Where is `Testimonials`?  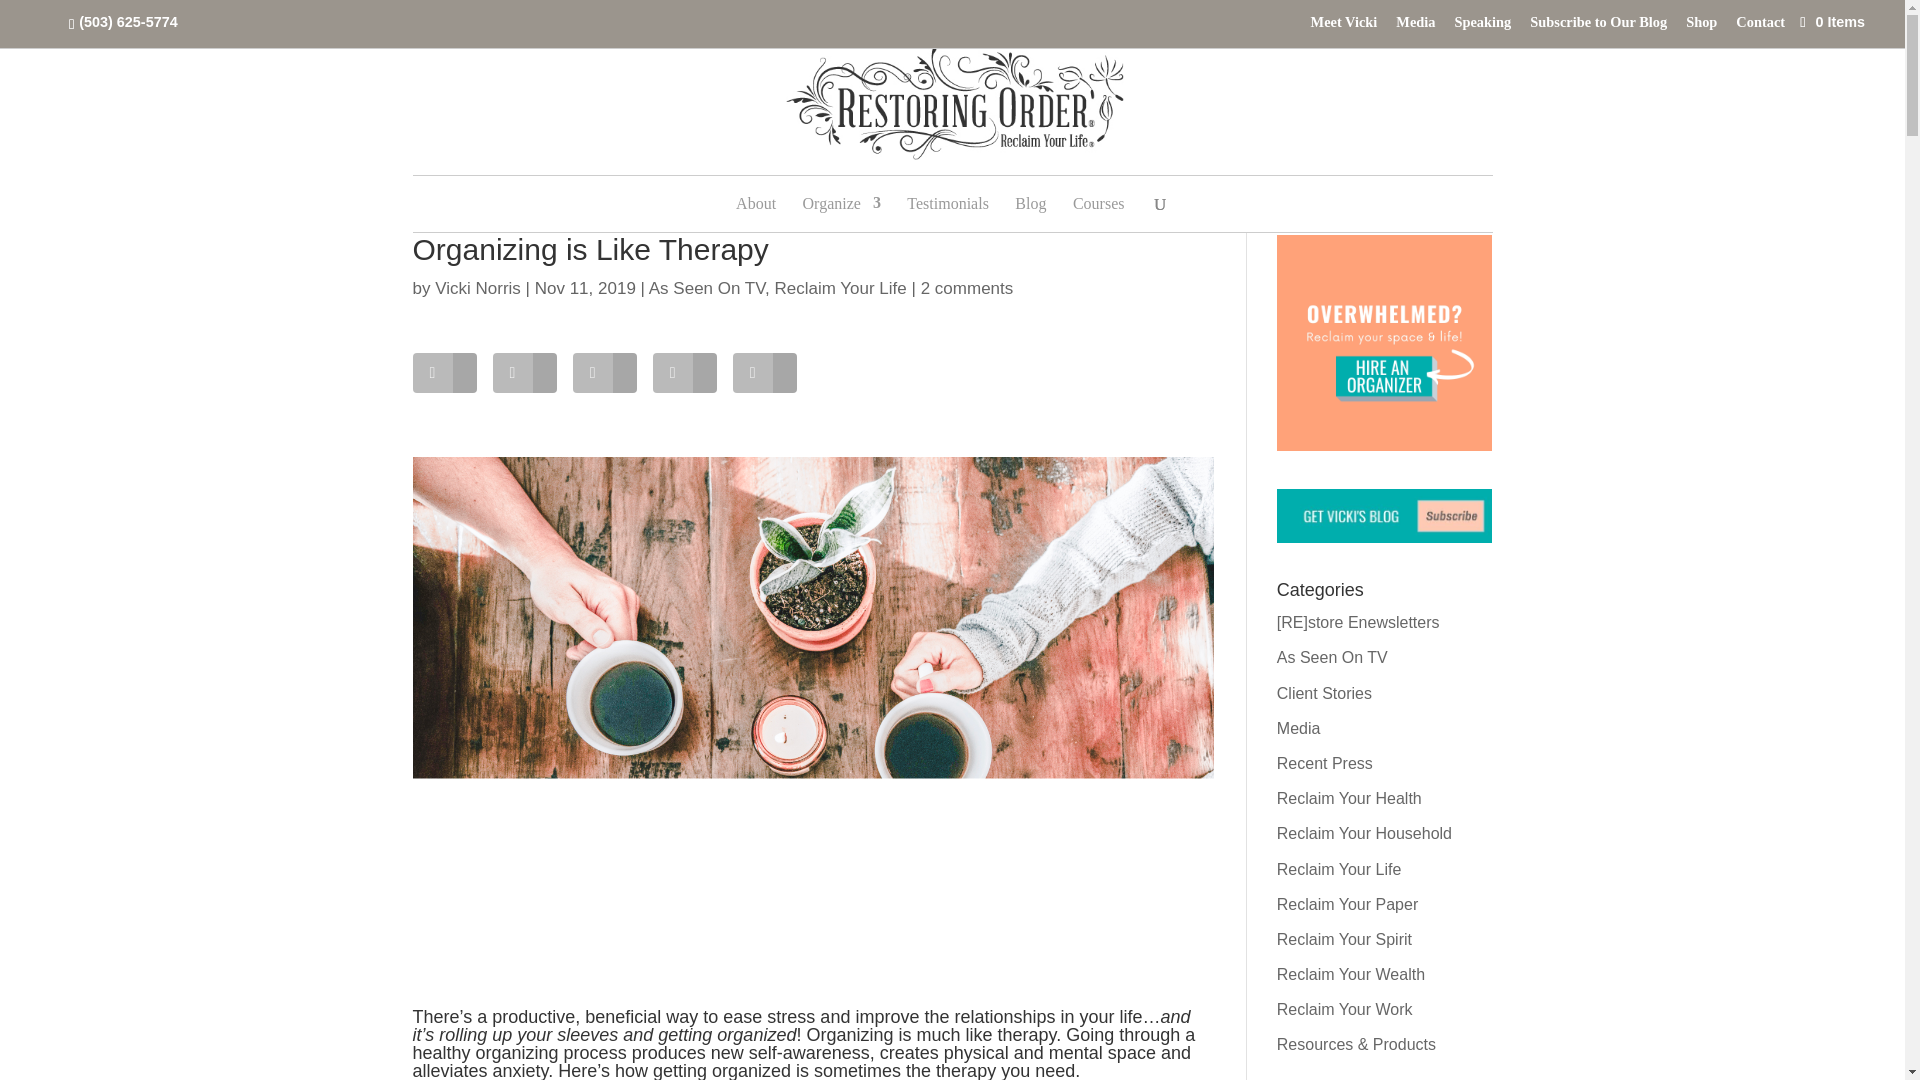 Testimonials is located at coordinates (947, 204).